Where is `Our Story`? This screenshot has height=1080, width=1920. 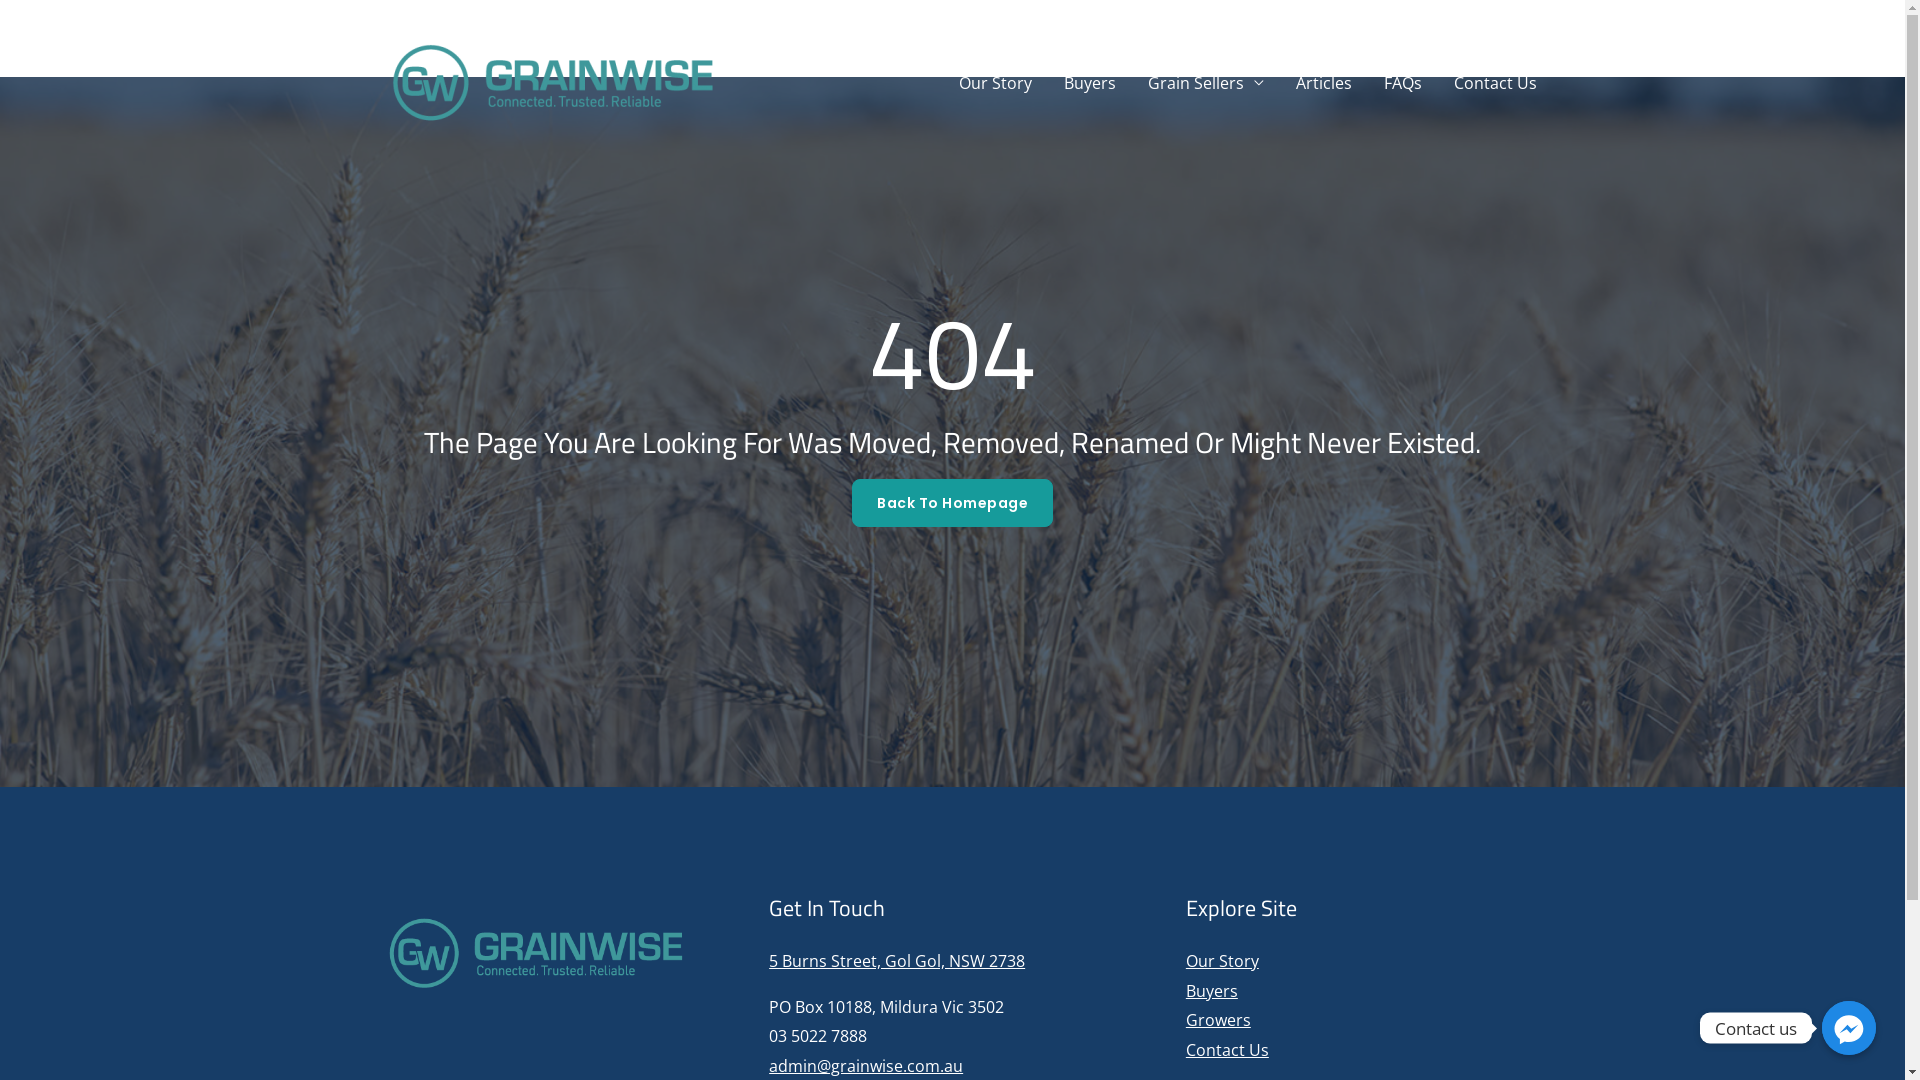 Our Story is located at coordinates (994, 83).